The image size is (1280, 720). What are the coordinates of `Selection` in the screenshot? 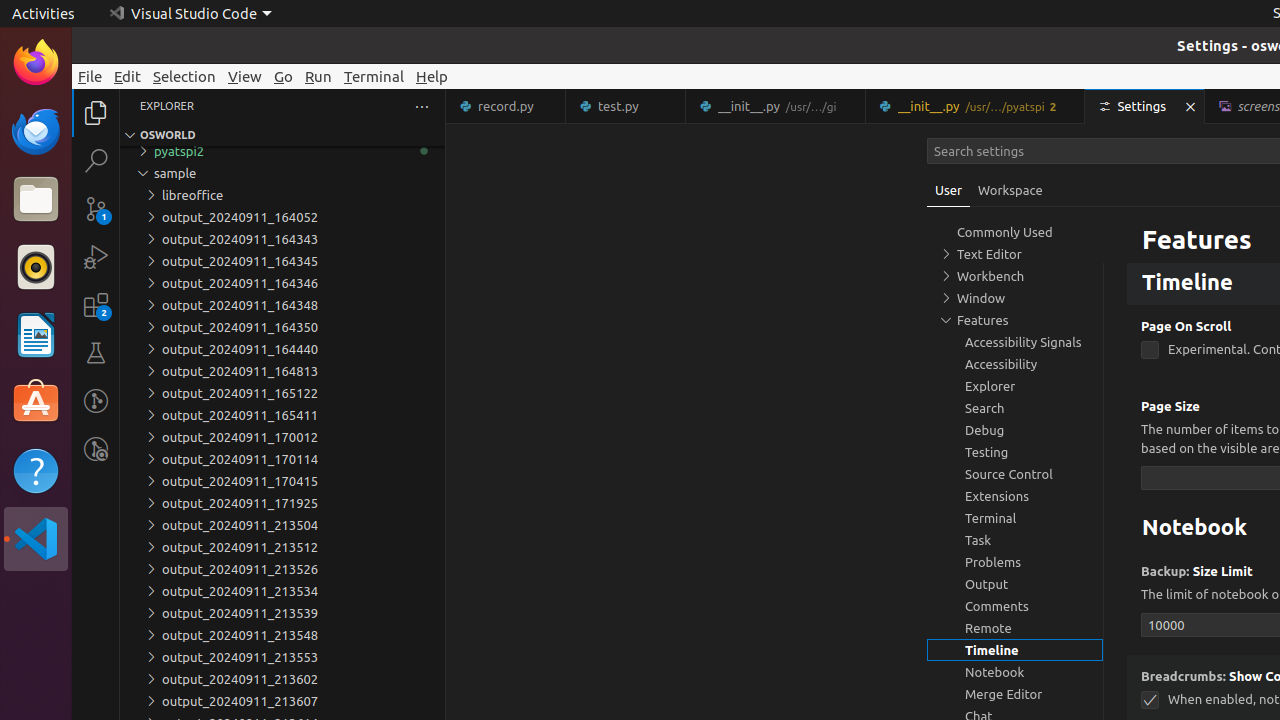 It's located at (184, 76).